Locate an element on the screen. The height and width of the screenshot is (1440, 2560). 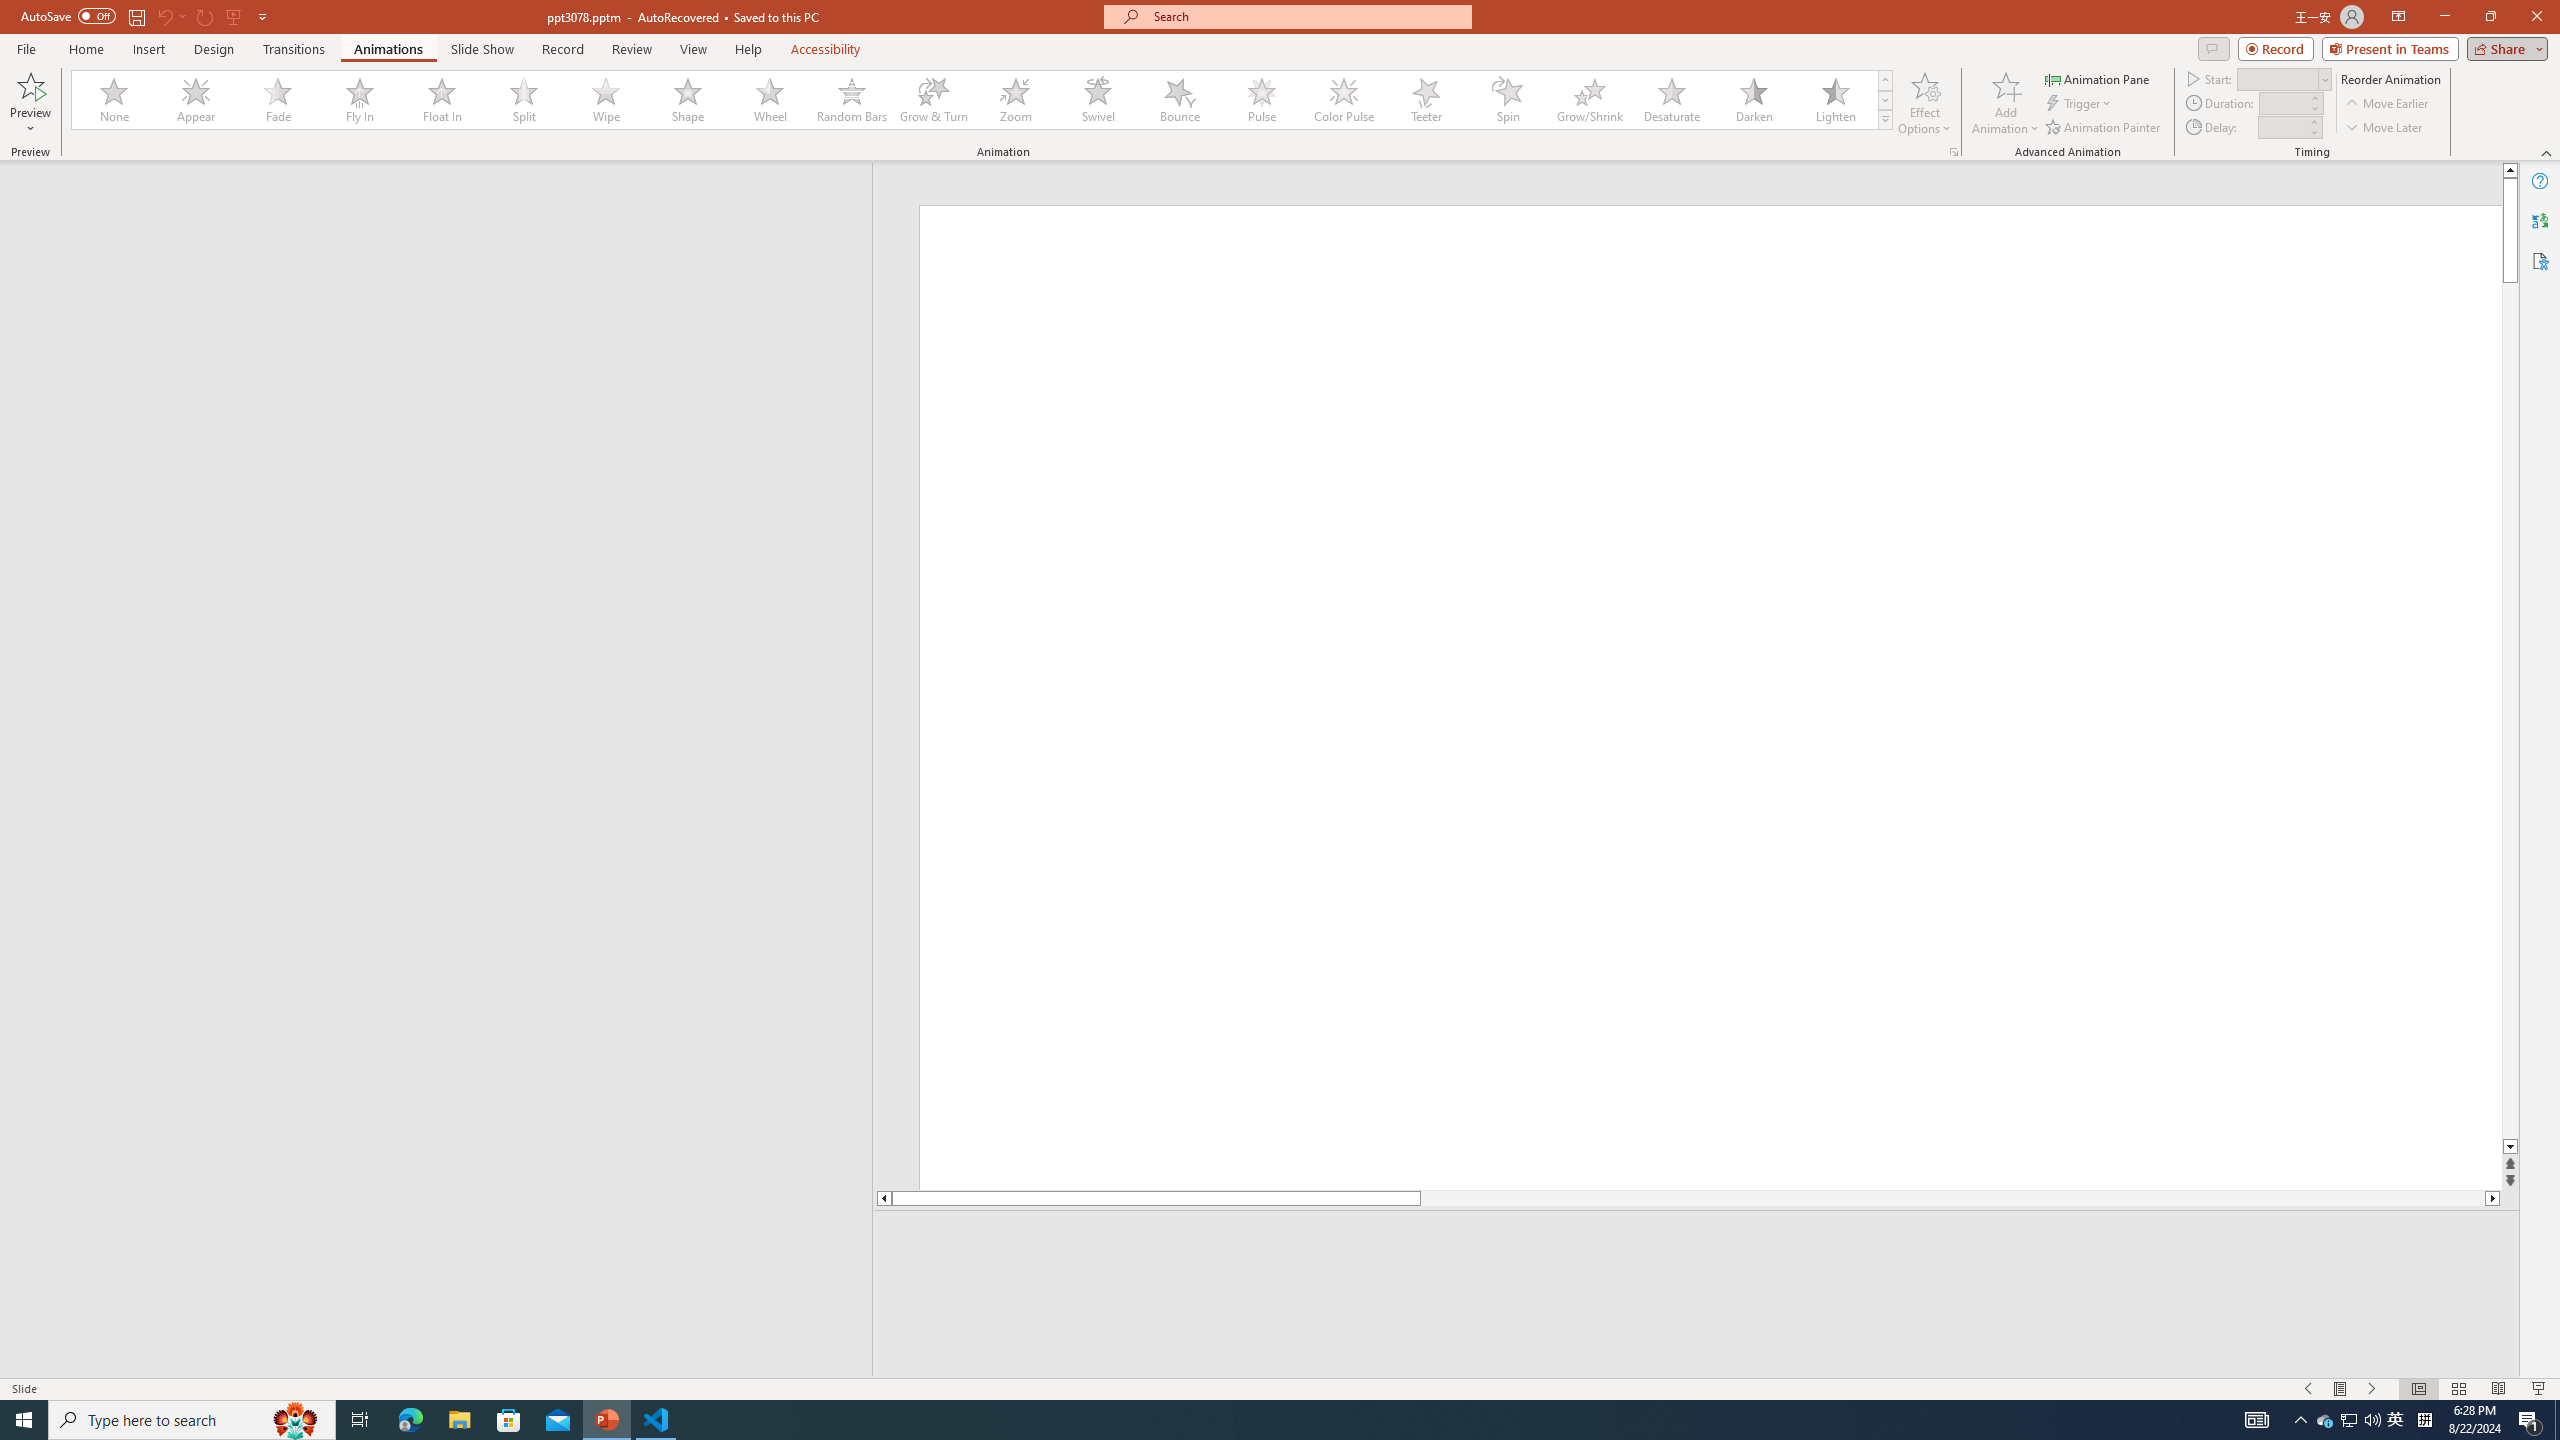
Split is located at coordinates (524, 100).